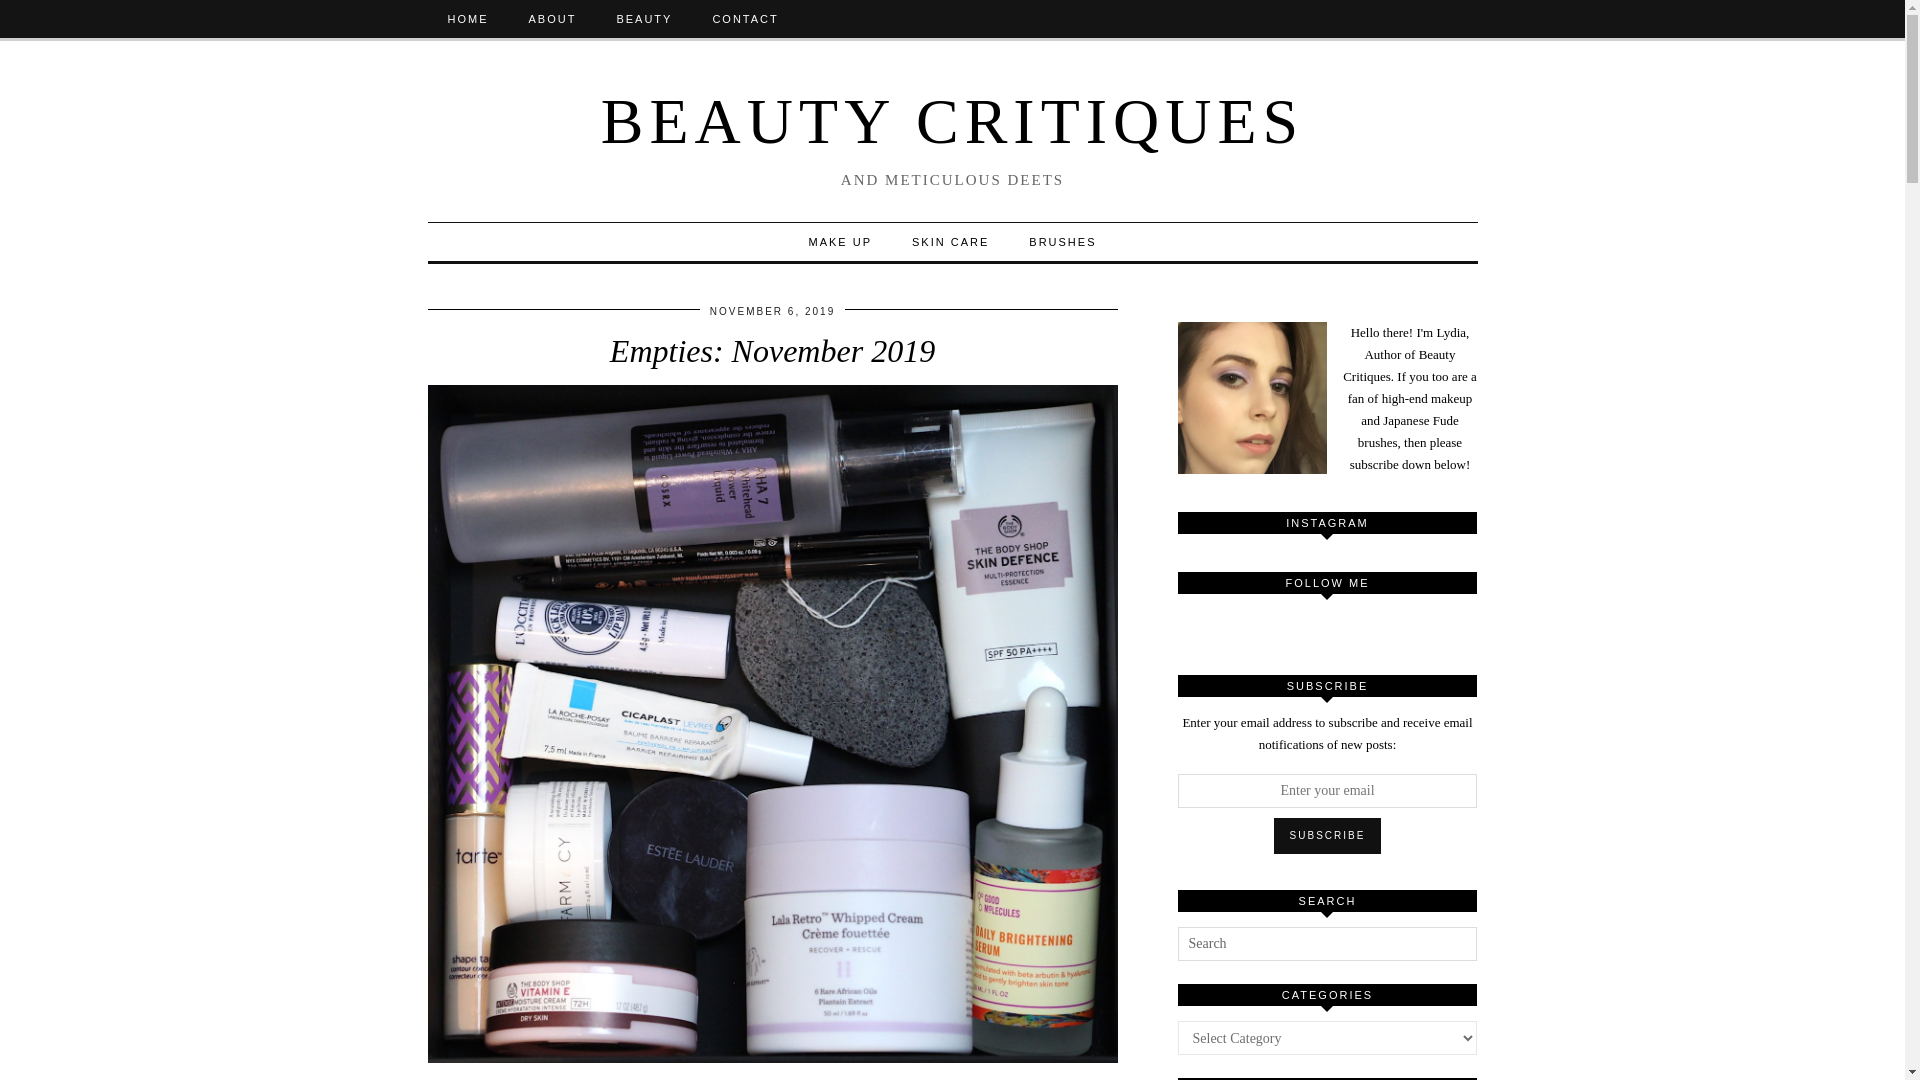  What do you see at coordinates (952, 121) in the screenshot?
I see `Beauty Critiques` at bounding box center [952, 121].